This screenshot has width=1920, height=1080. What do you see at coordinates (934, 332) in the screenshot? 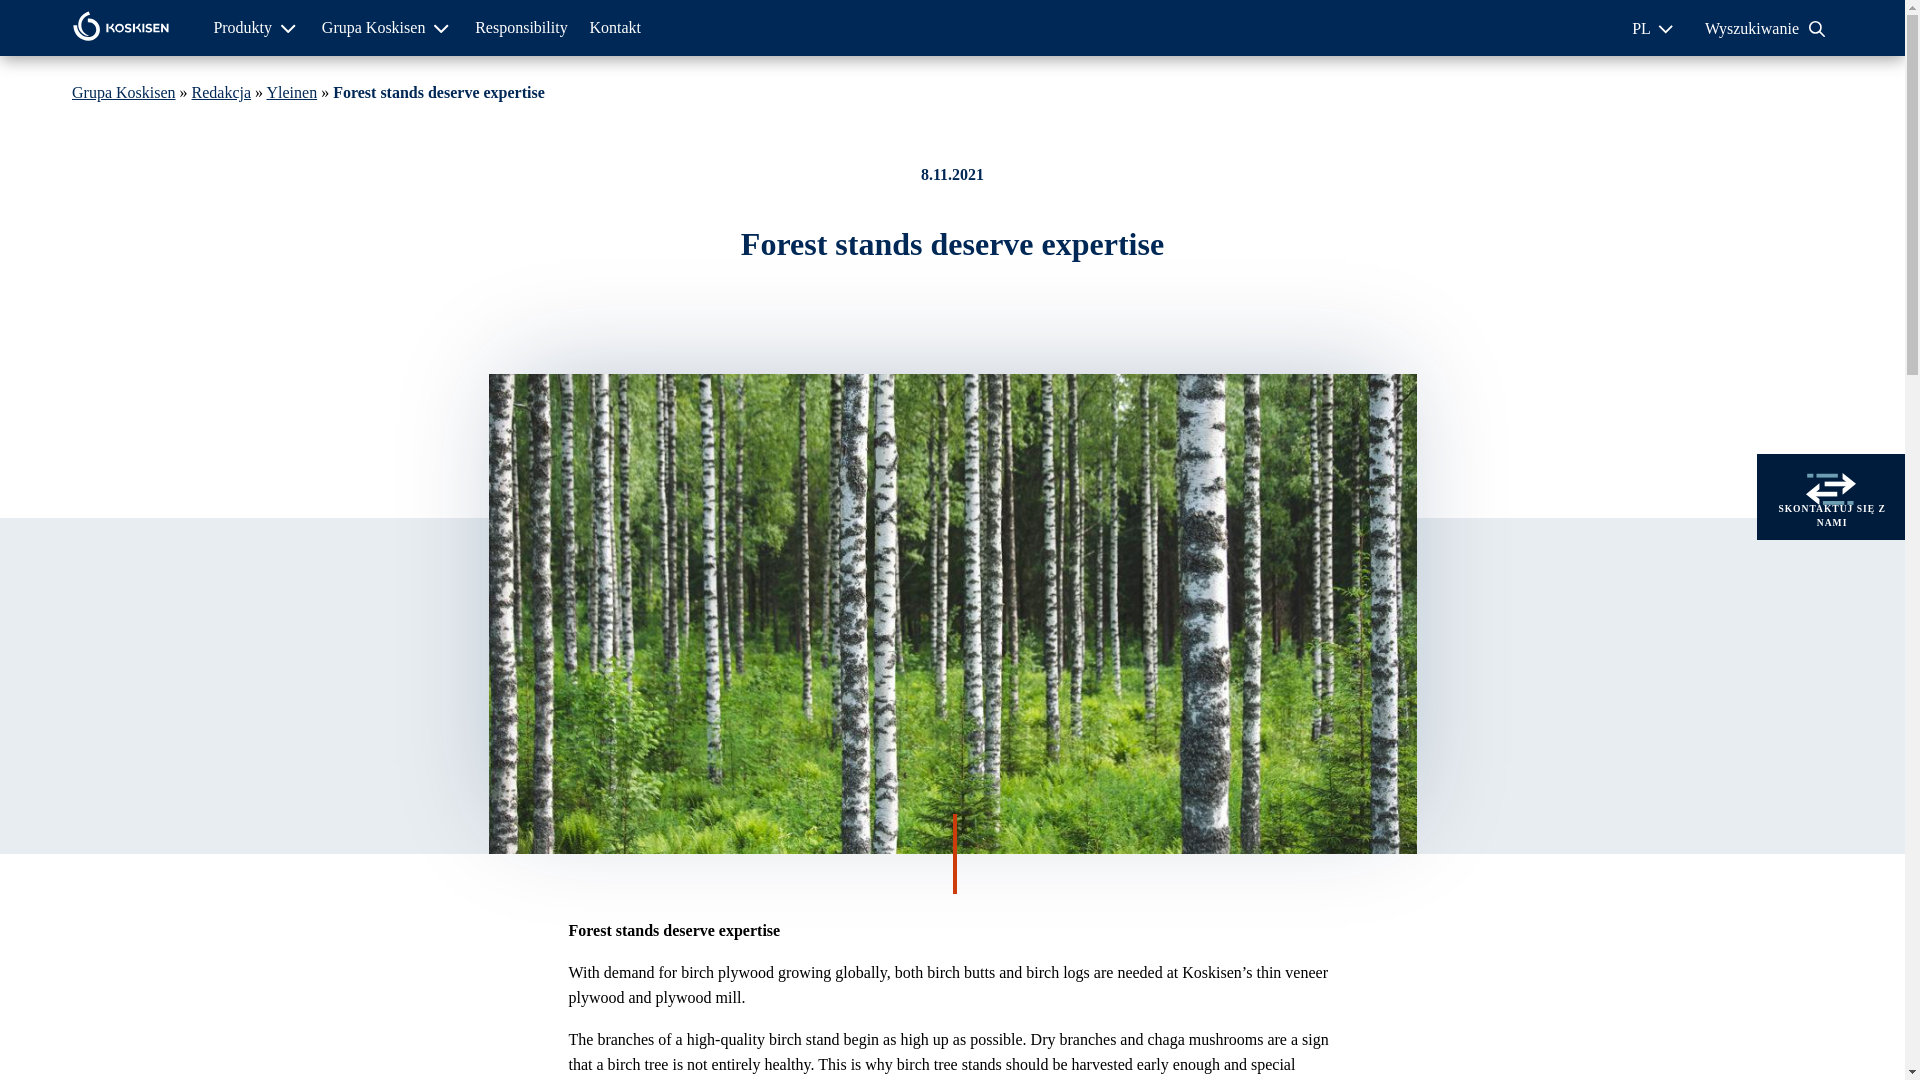
I see `Facebook` at bounding box center [934, 332].